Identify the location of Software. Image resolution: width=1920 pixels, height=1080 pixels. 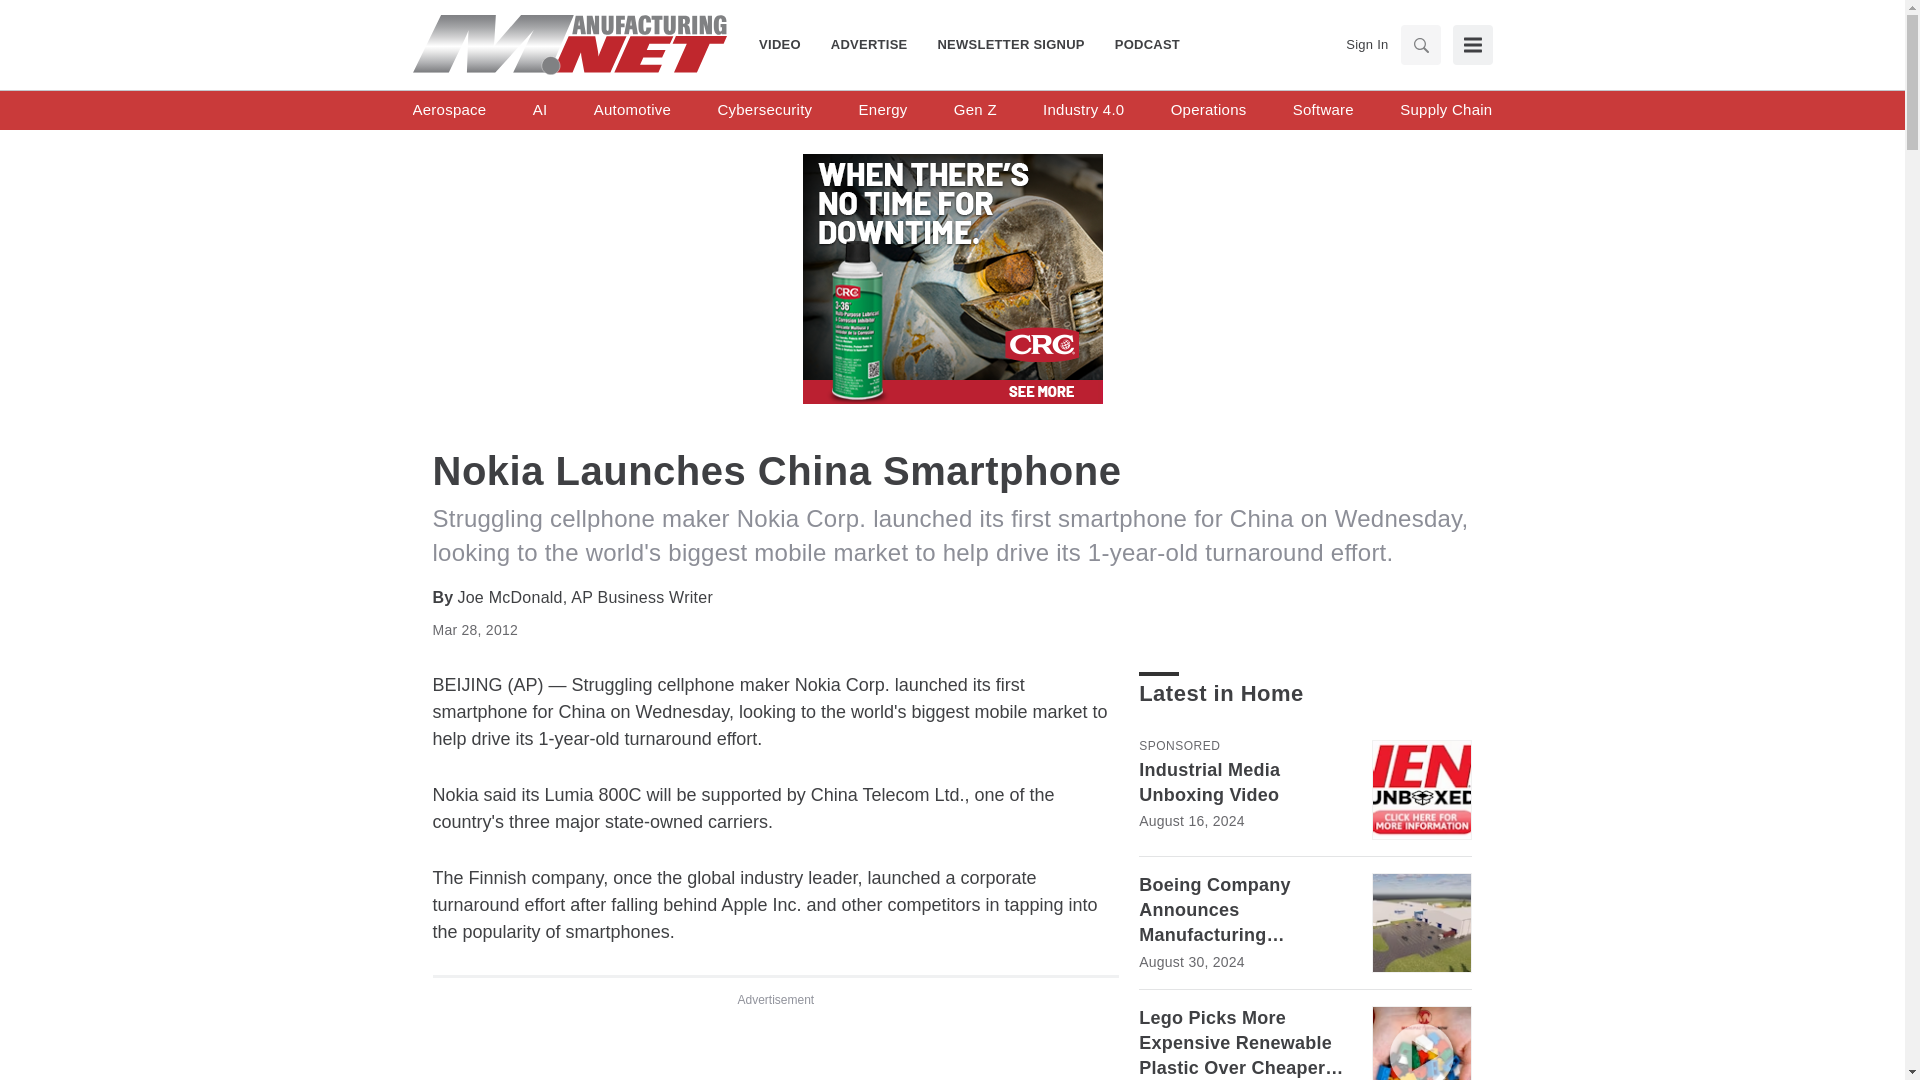
(1322, 110).